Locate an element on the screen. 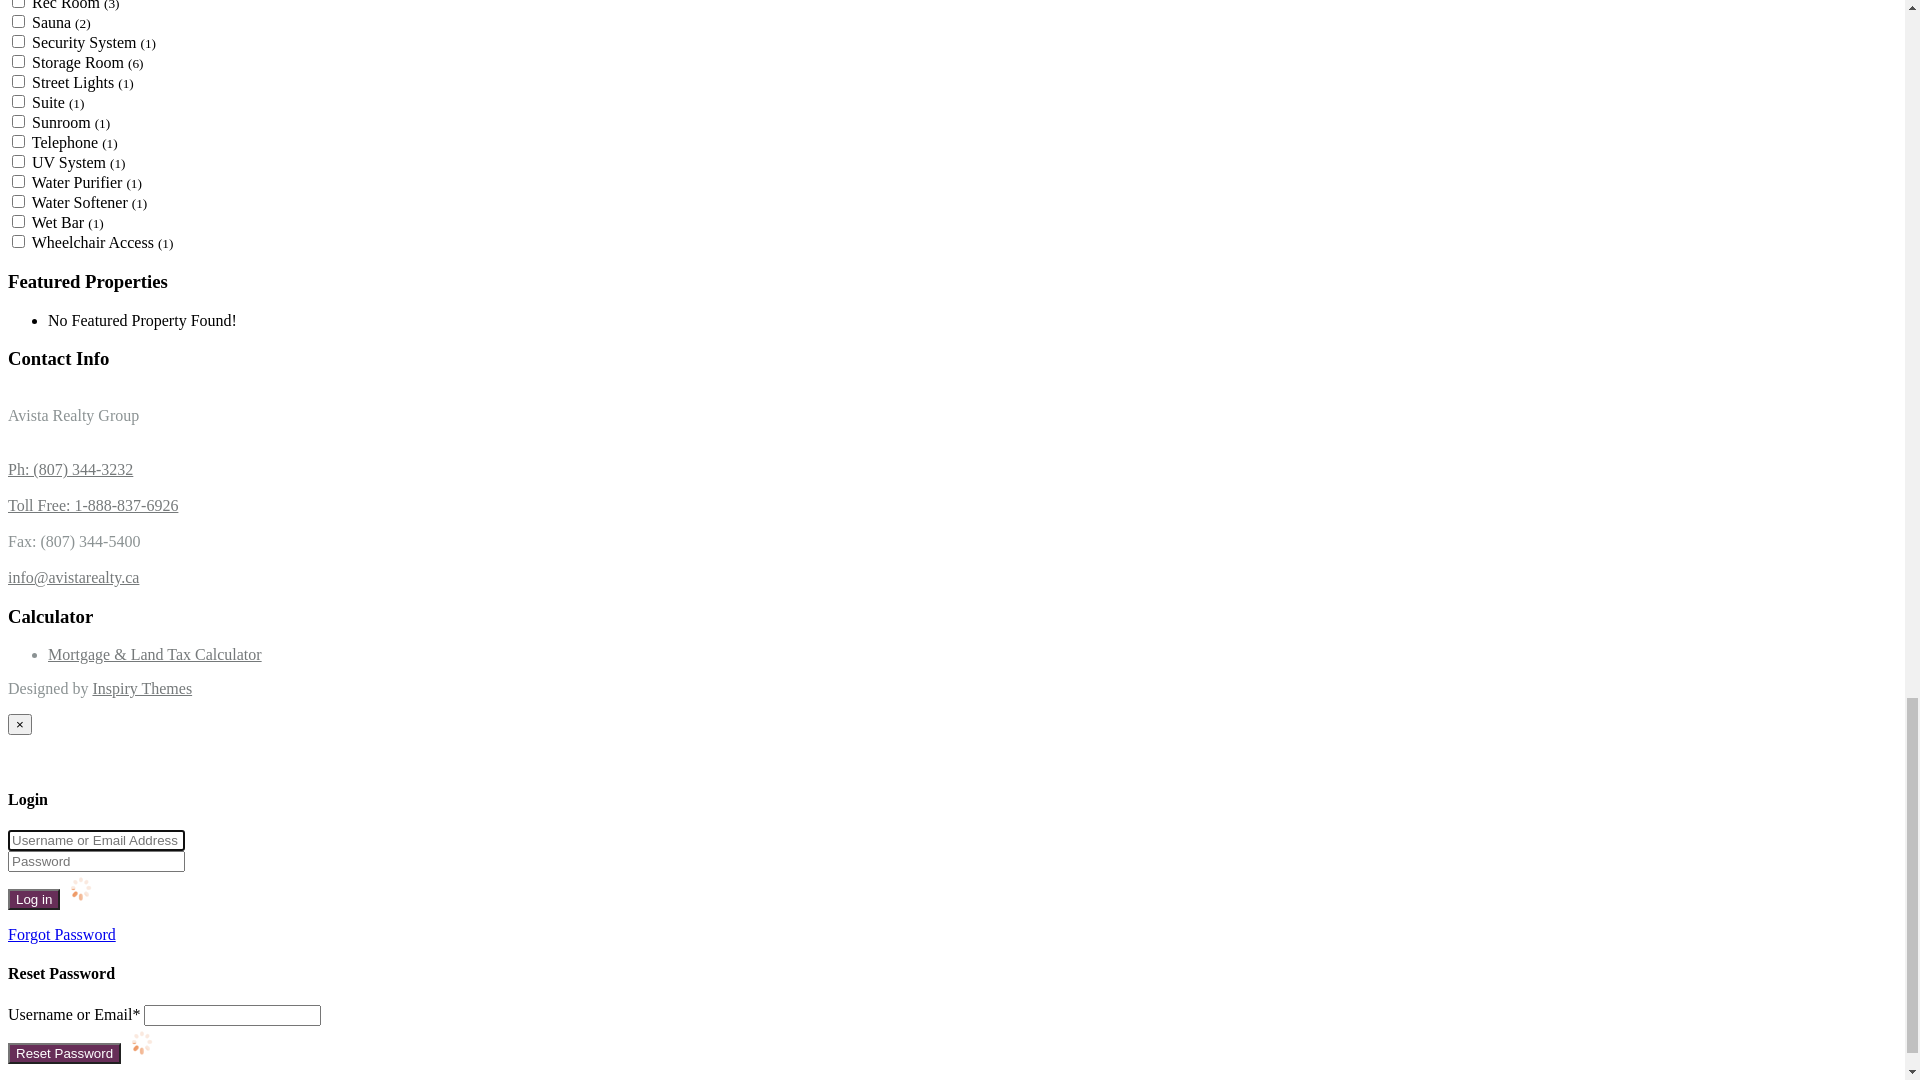  Utility Contacts for Purchase and Sale of Home is located at coordinates (240, 878).